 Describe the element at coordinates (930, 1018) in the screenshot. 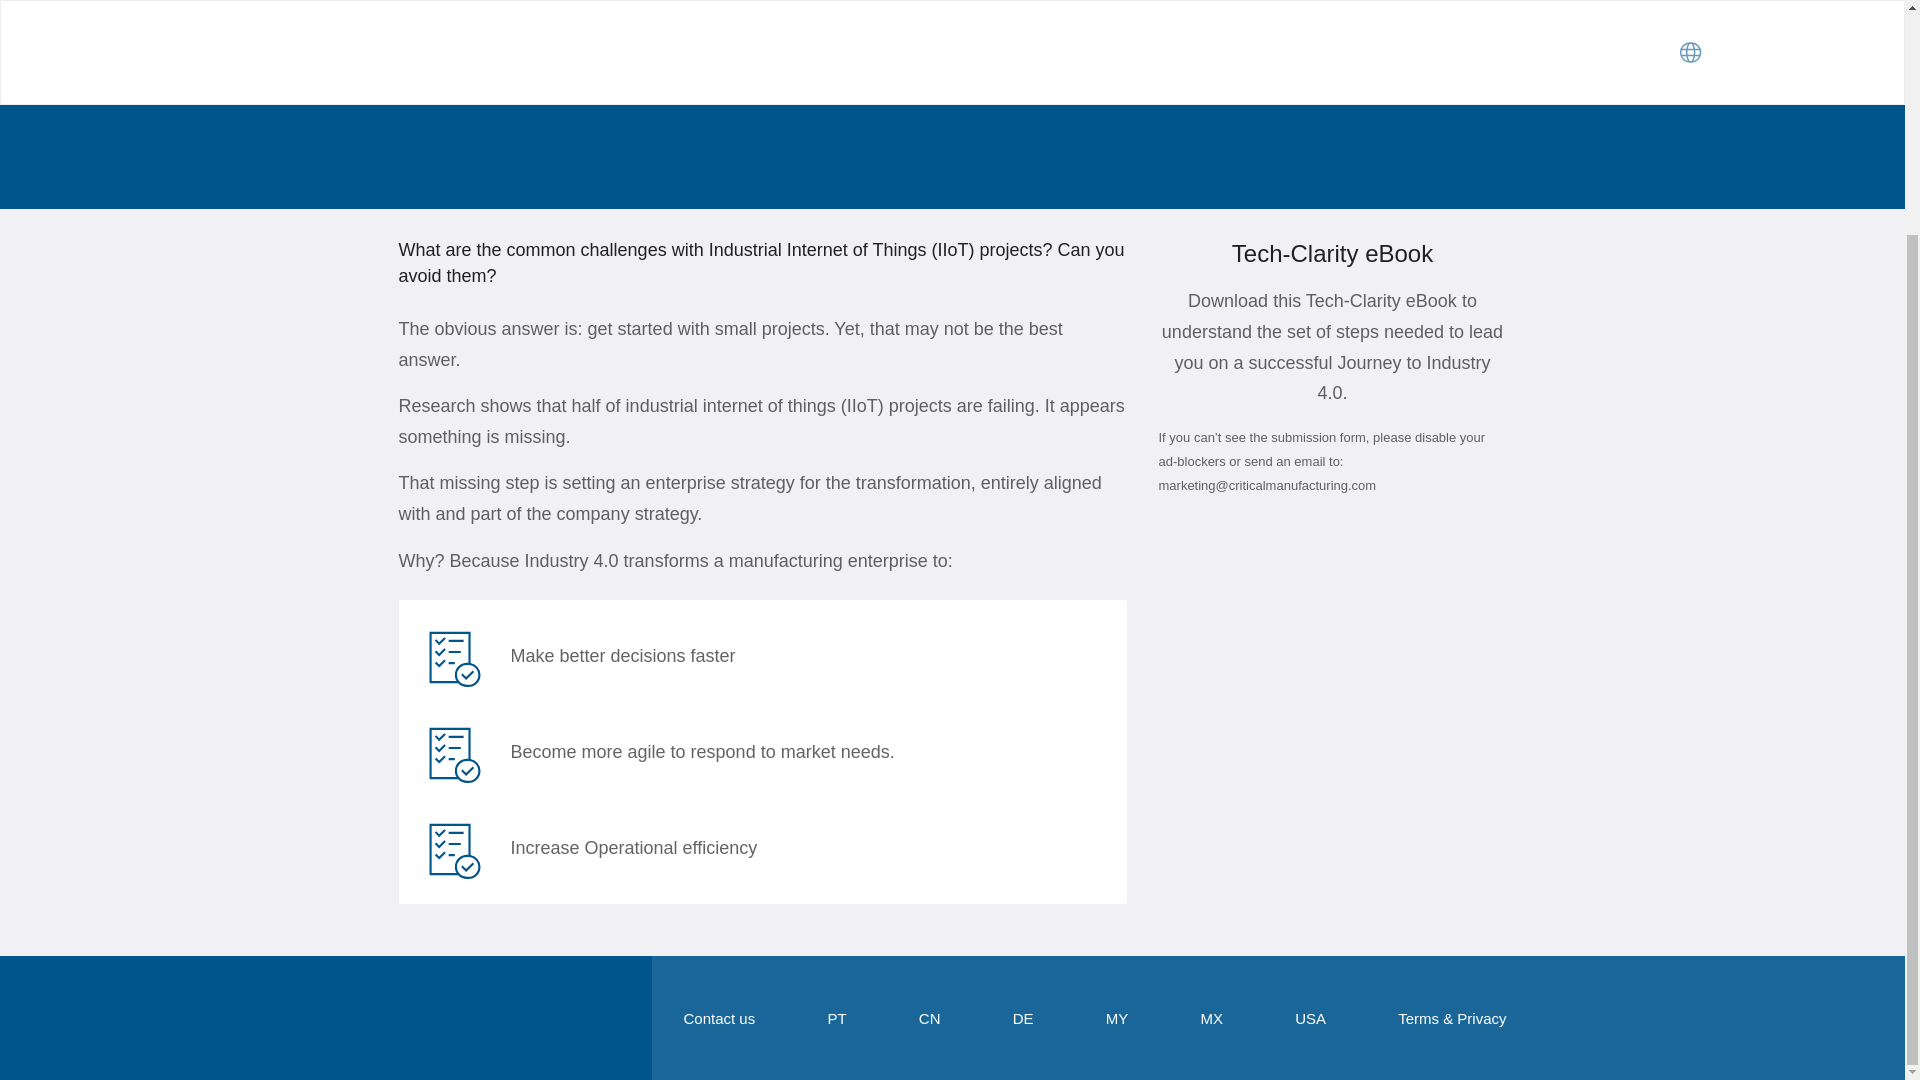

I see `CN` at that location.